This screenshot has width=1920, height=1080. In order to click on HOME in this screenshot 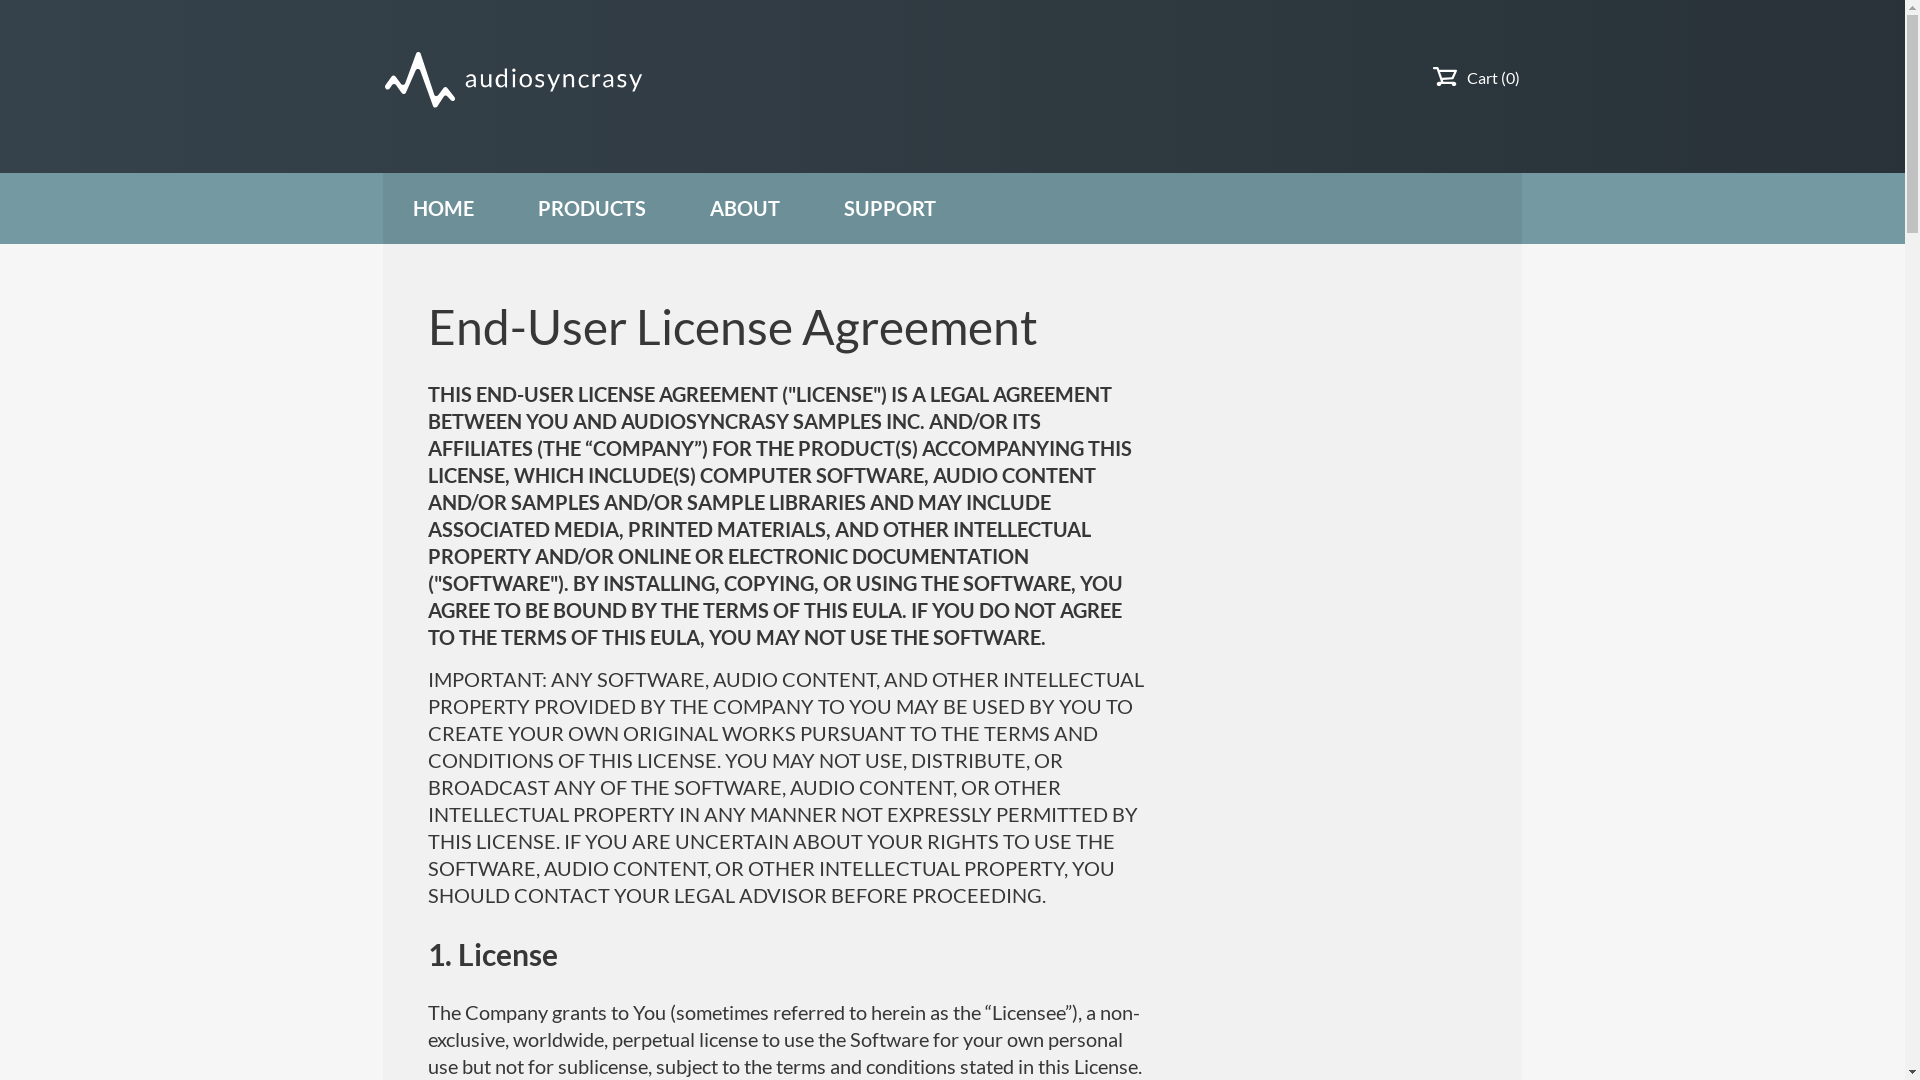, I will do `click(444, 208)`.